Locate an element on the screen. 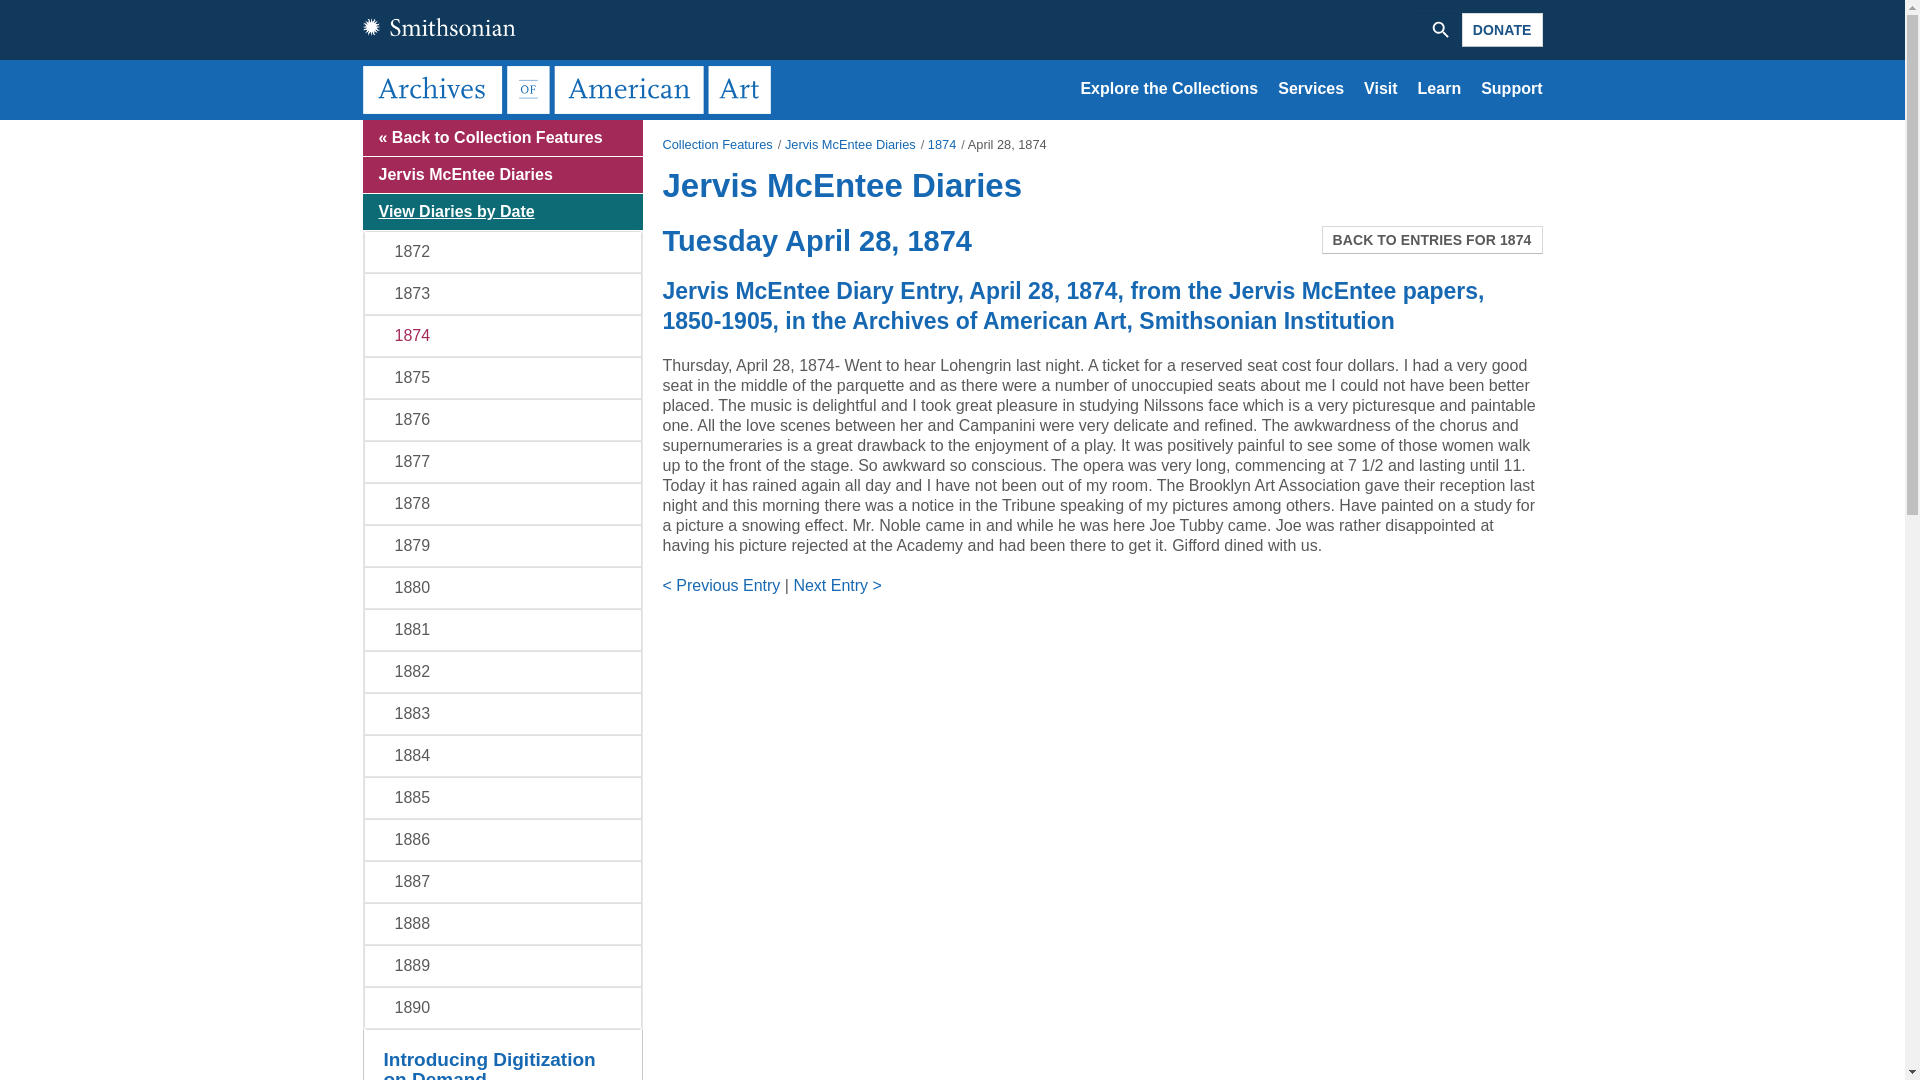  Home is located at coordinates (570, 89).